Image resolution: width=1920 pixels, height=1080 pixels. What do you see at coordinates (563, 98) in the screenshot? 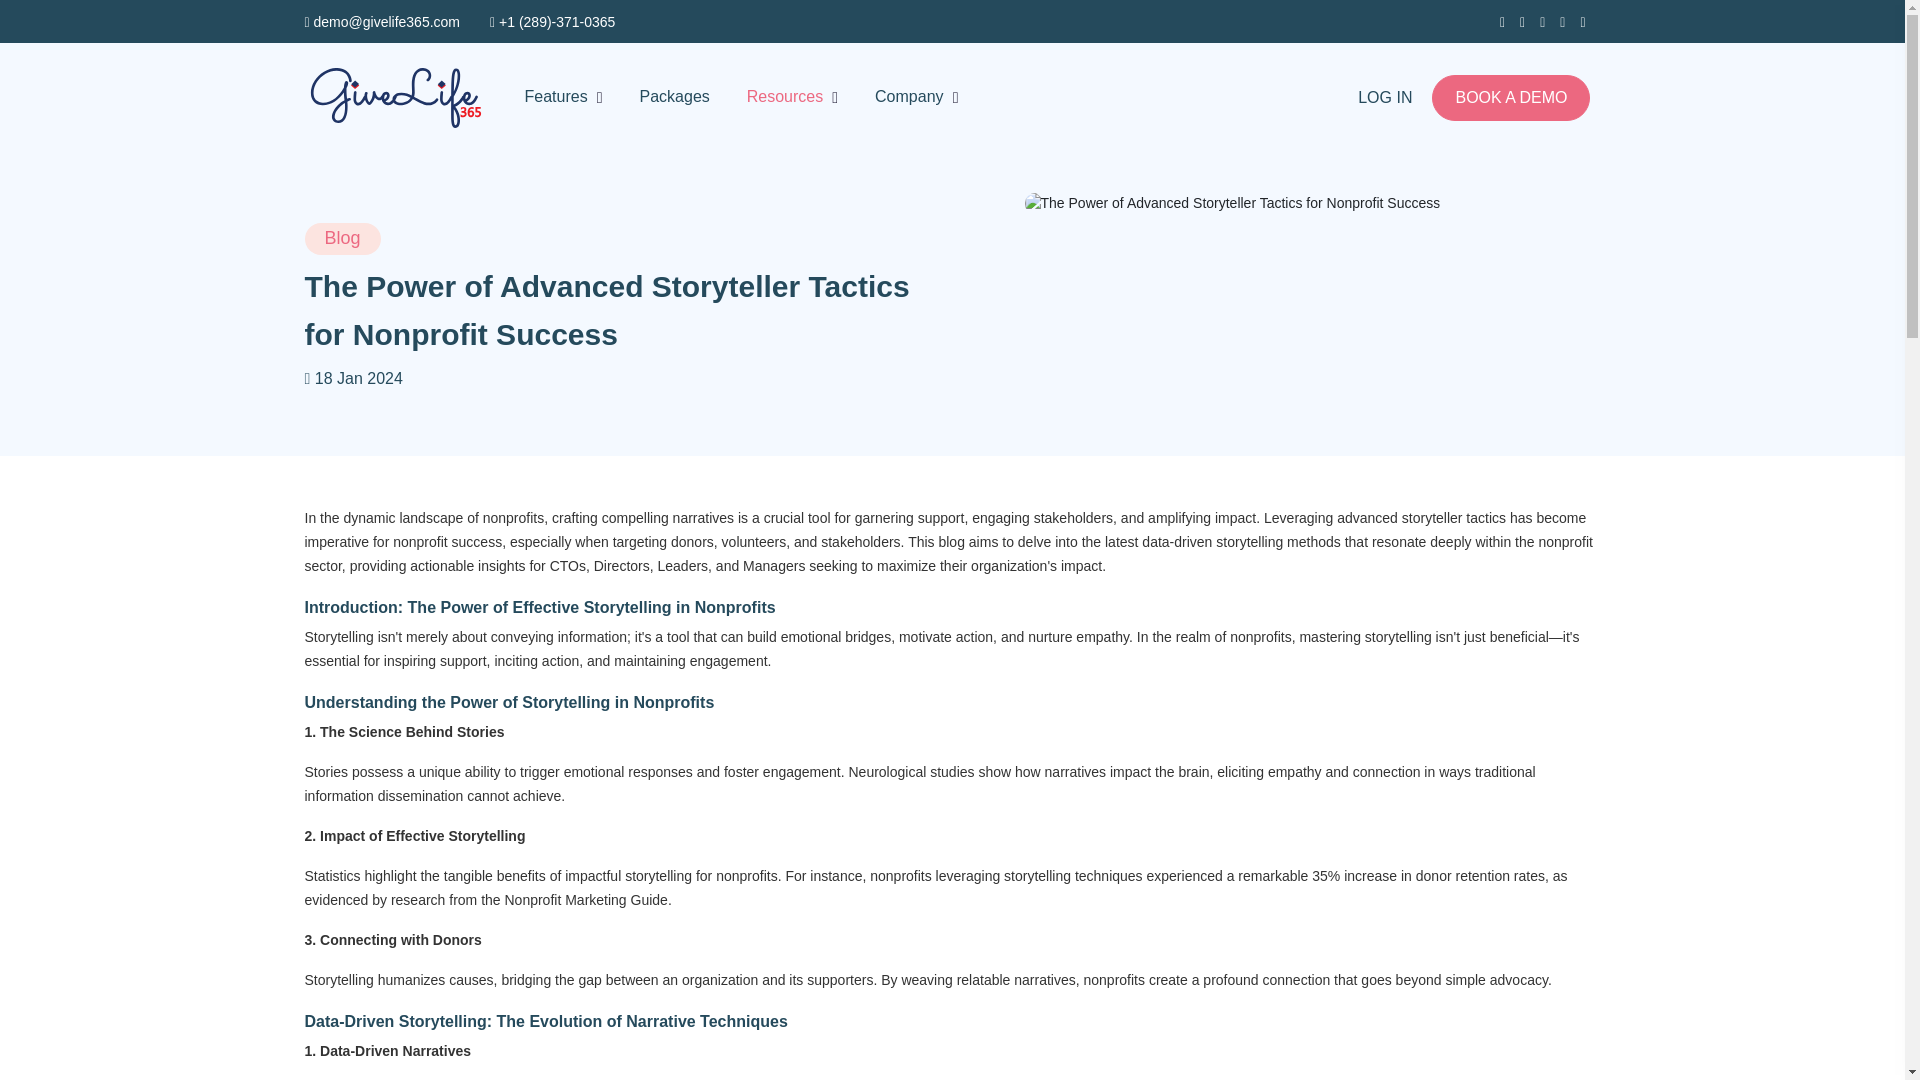
I see `Features` at bounding box center [563, 98].